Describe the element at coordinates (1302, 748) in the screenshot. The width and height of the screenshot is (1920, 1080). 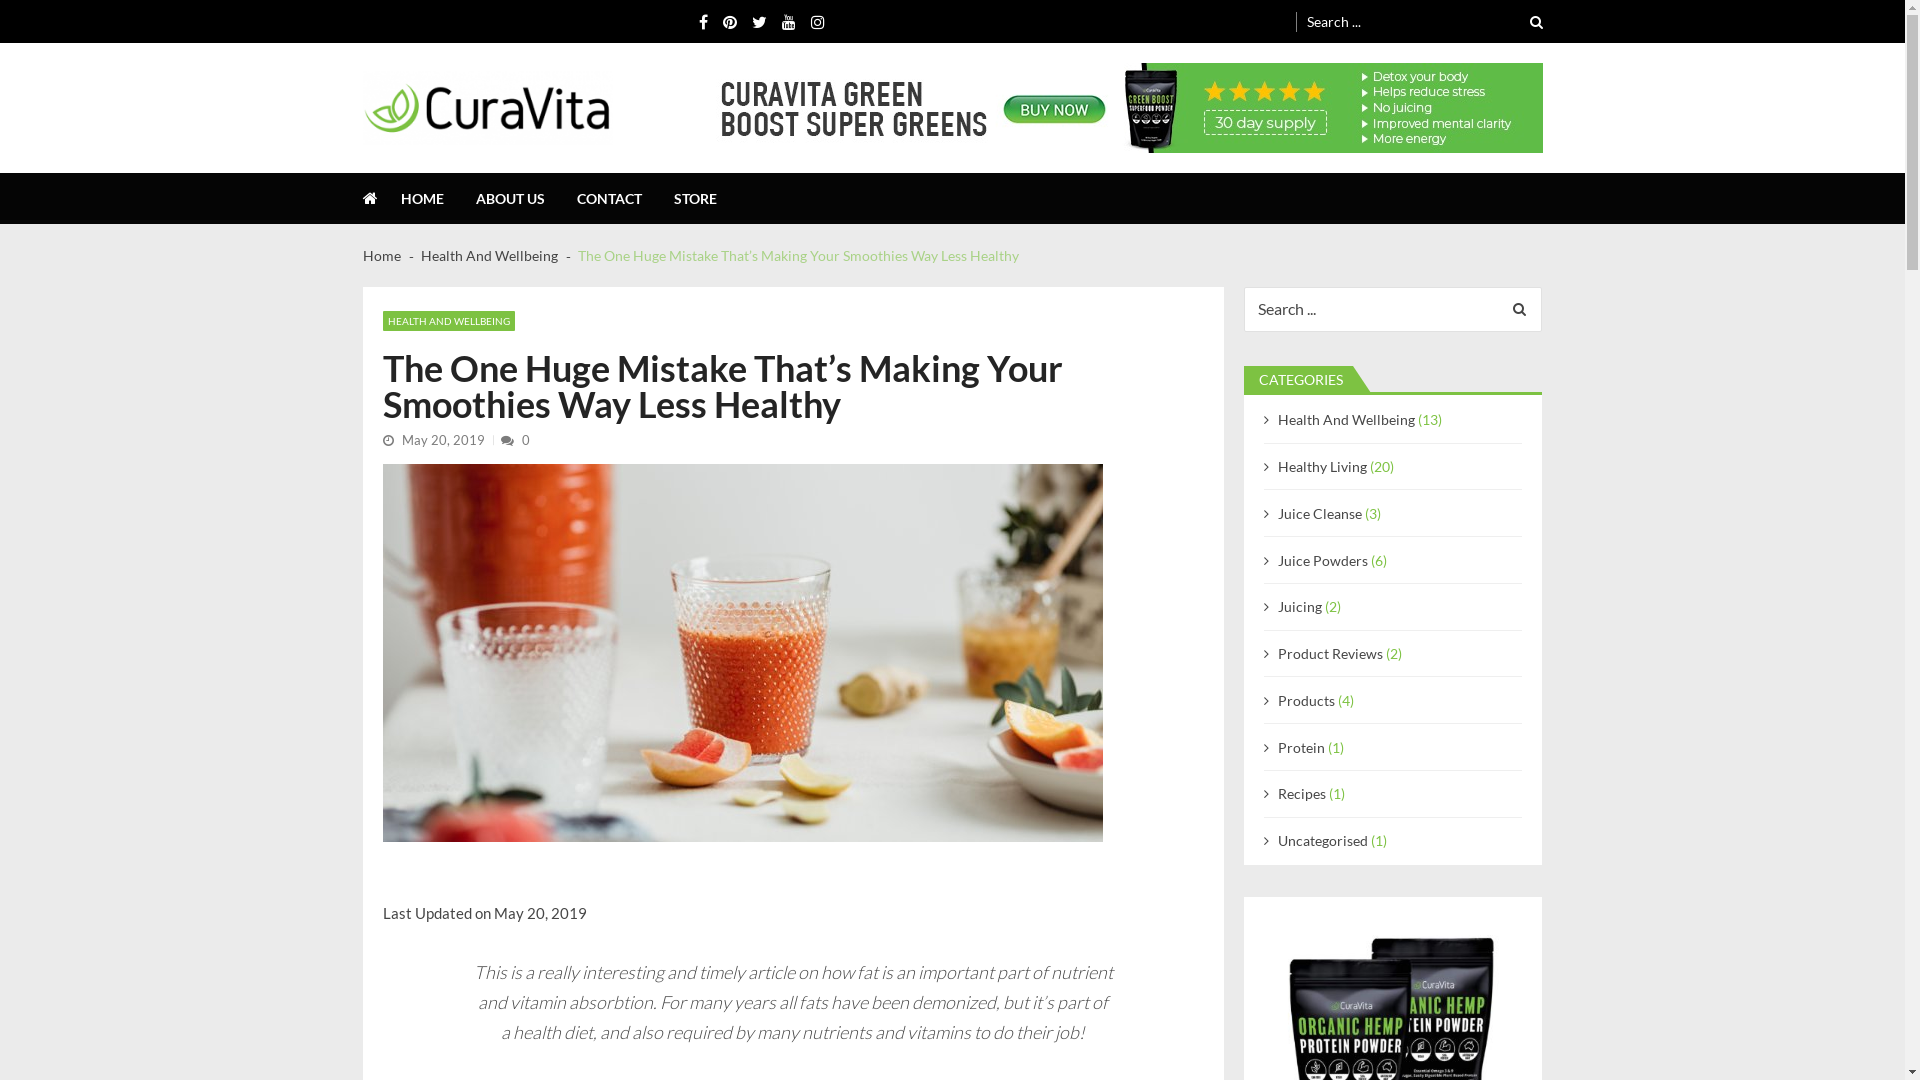
I see `Protein` at that location.